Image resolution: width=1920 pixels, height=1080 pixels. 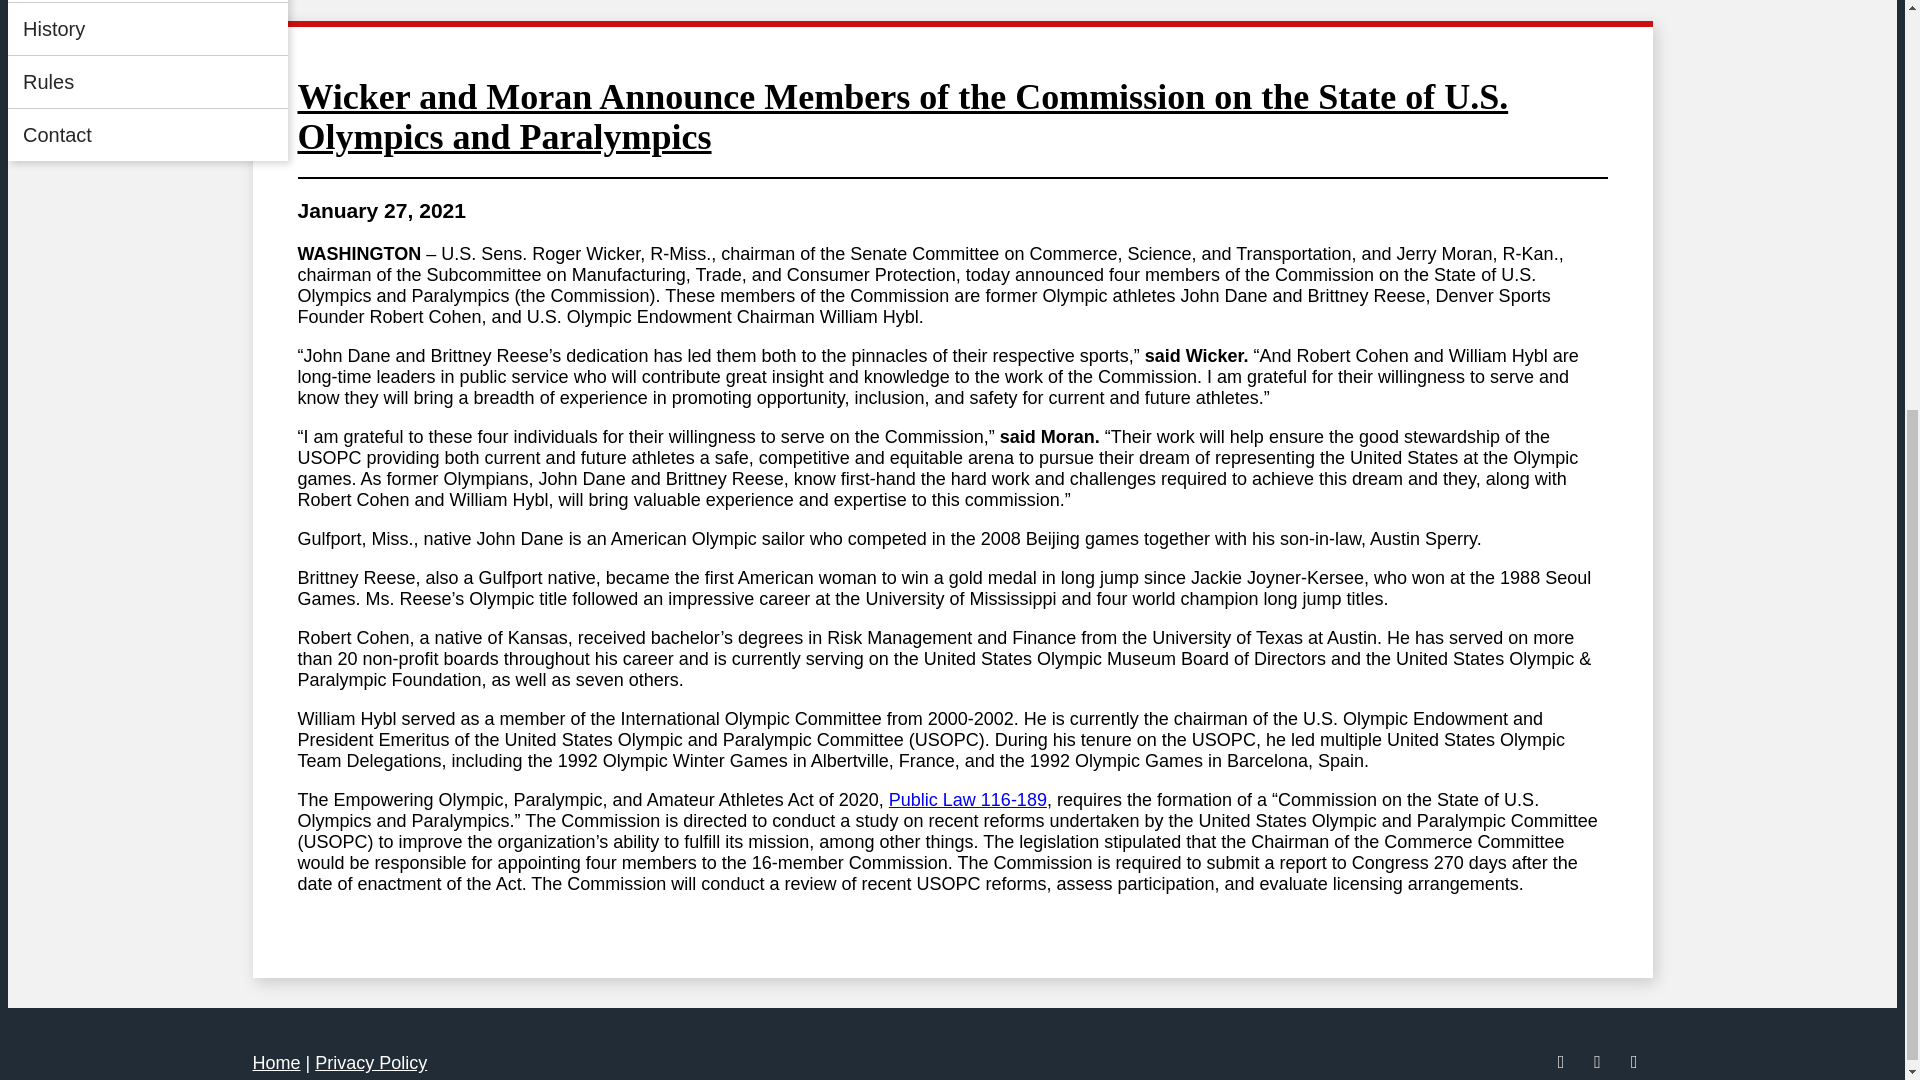 I want to click on Rules, so click(x=148, y=82).